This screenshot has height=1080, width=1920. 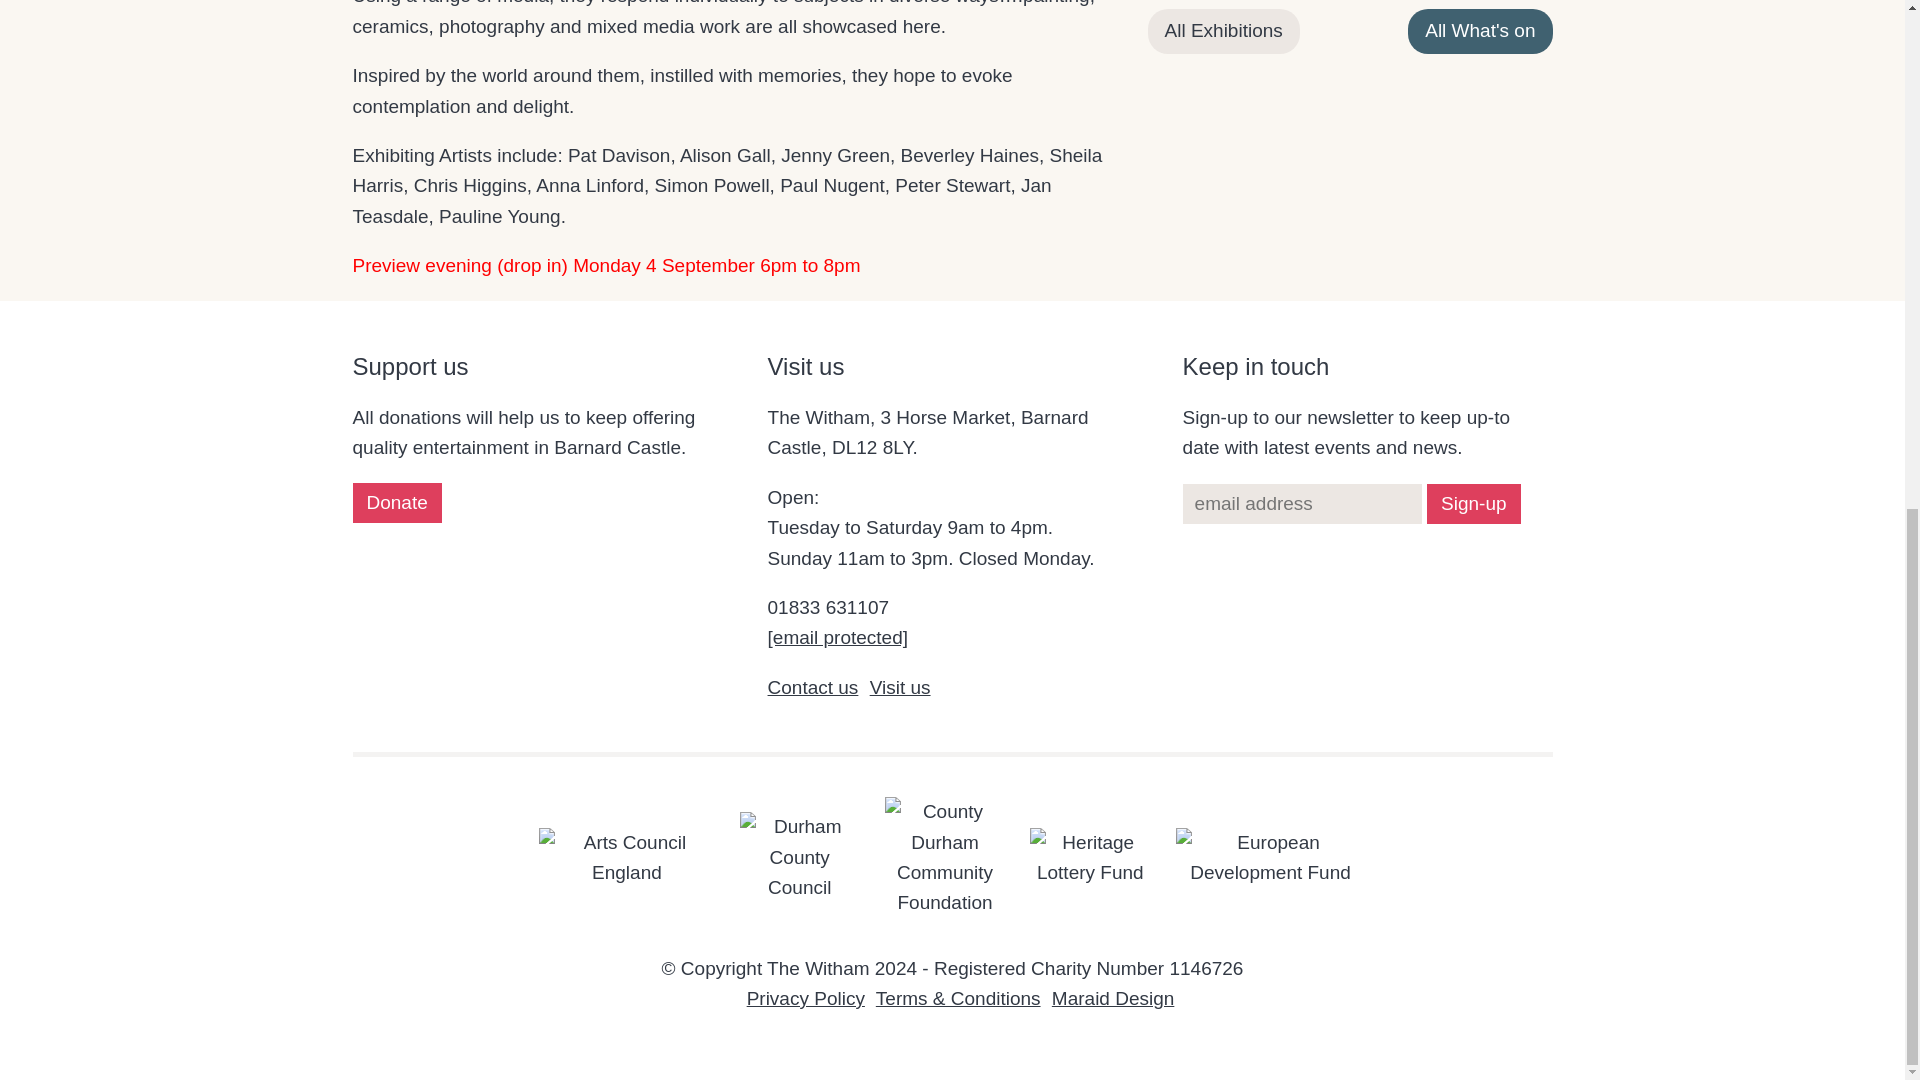 What do you see at coordinates (1224, 30) in the screenshot?
I see `All Exhibitions` at bounding box center [1224, 30].